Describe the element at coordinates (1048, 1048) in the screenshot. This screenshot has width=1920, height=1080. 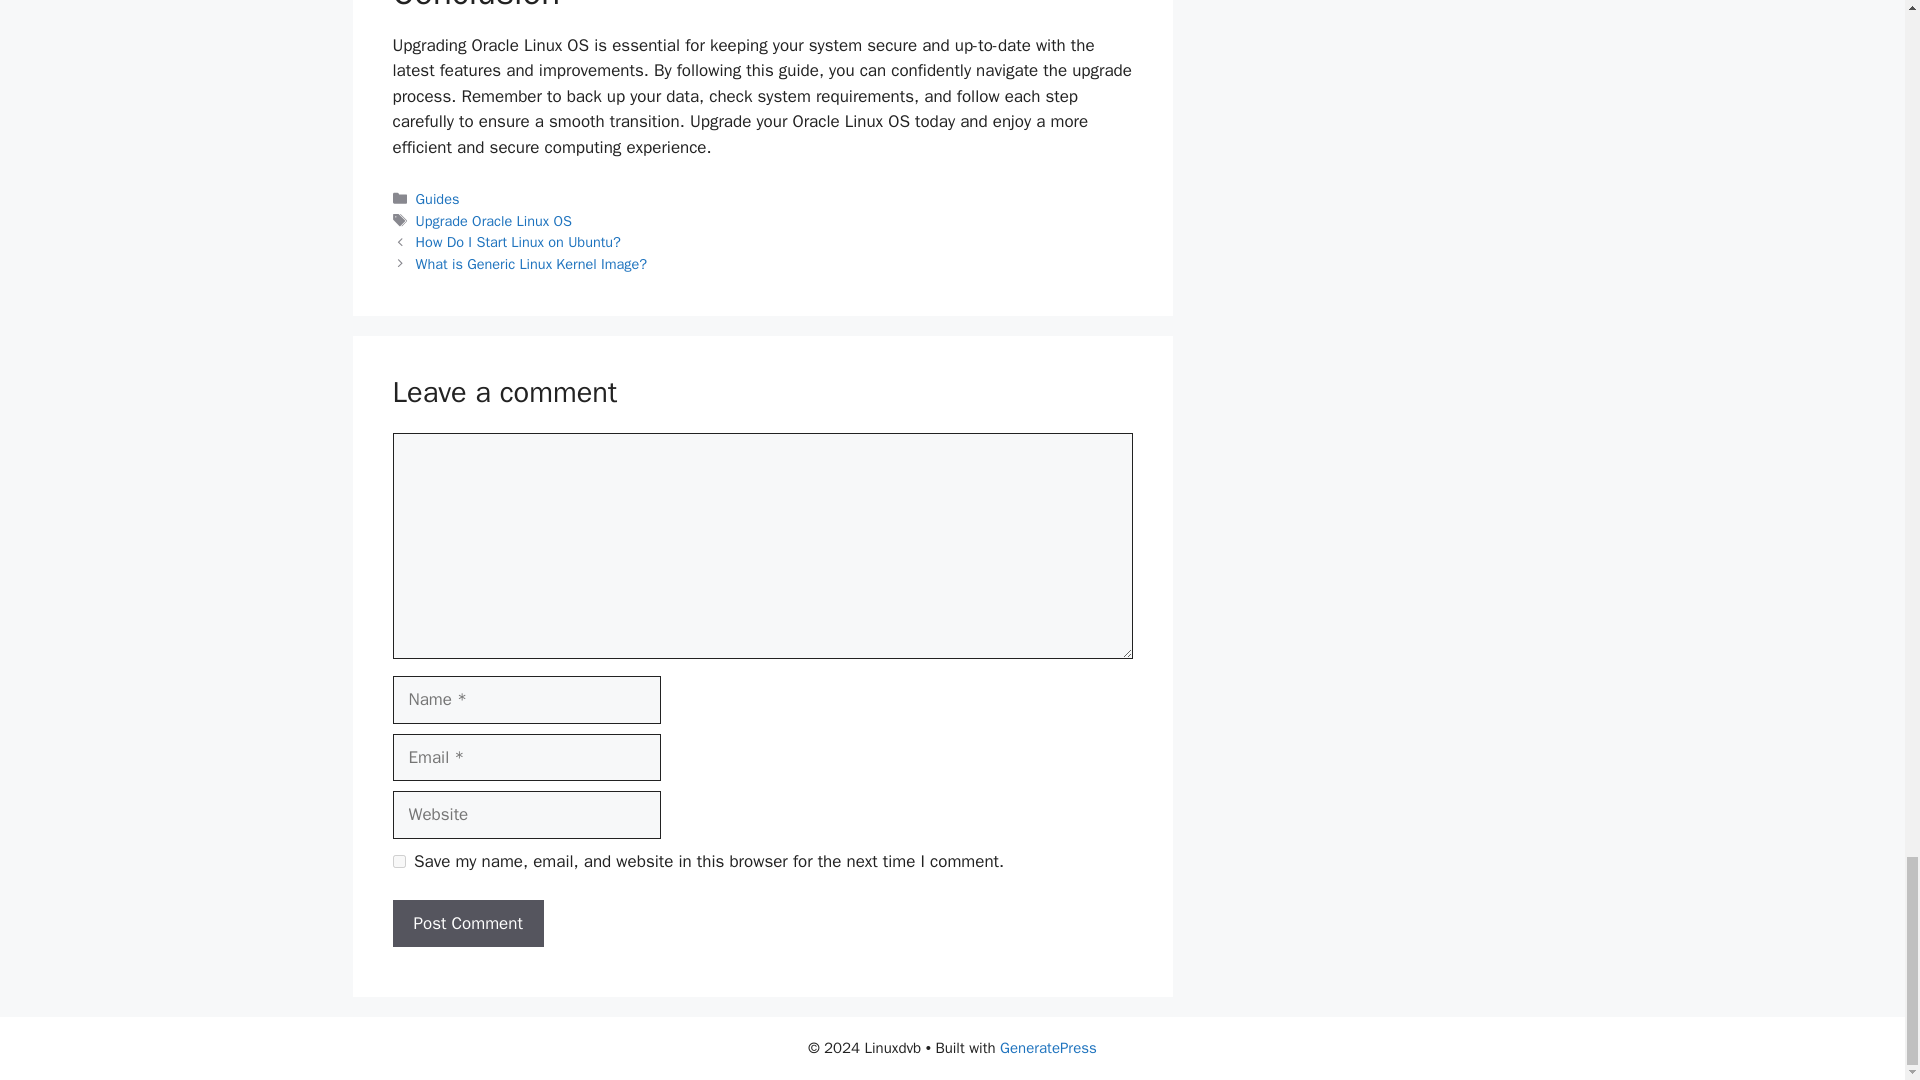
I see `GeneratePress` at that location.